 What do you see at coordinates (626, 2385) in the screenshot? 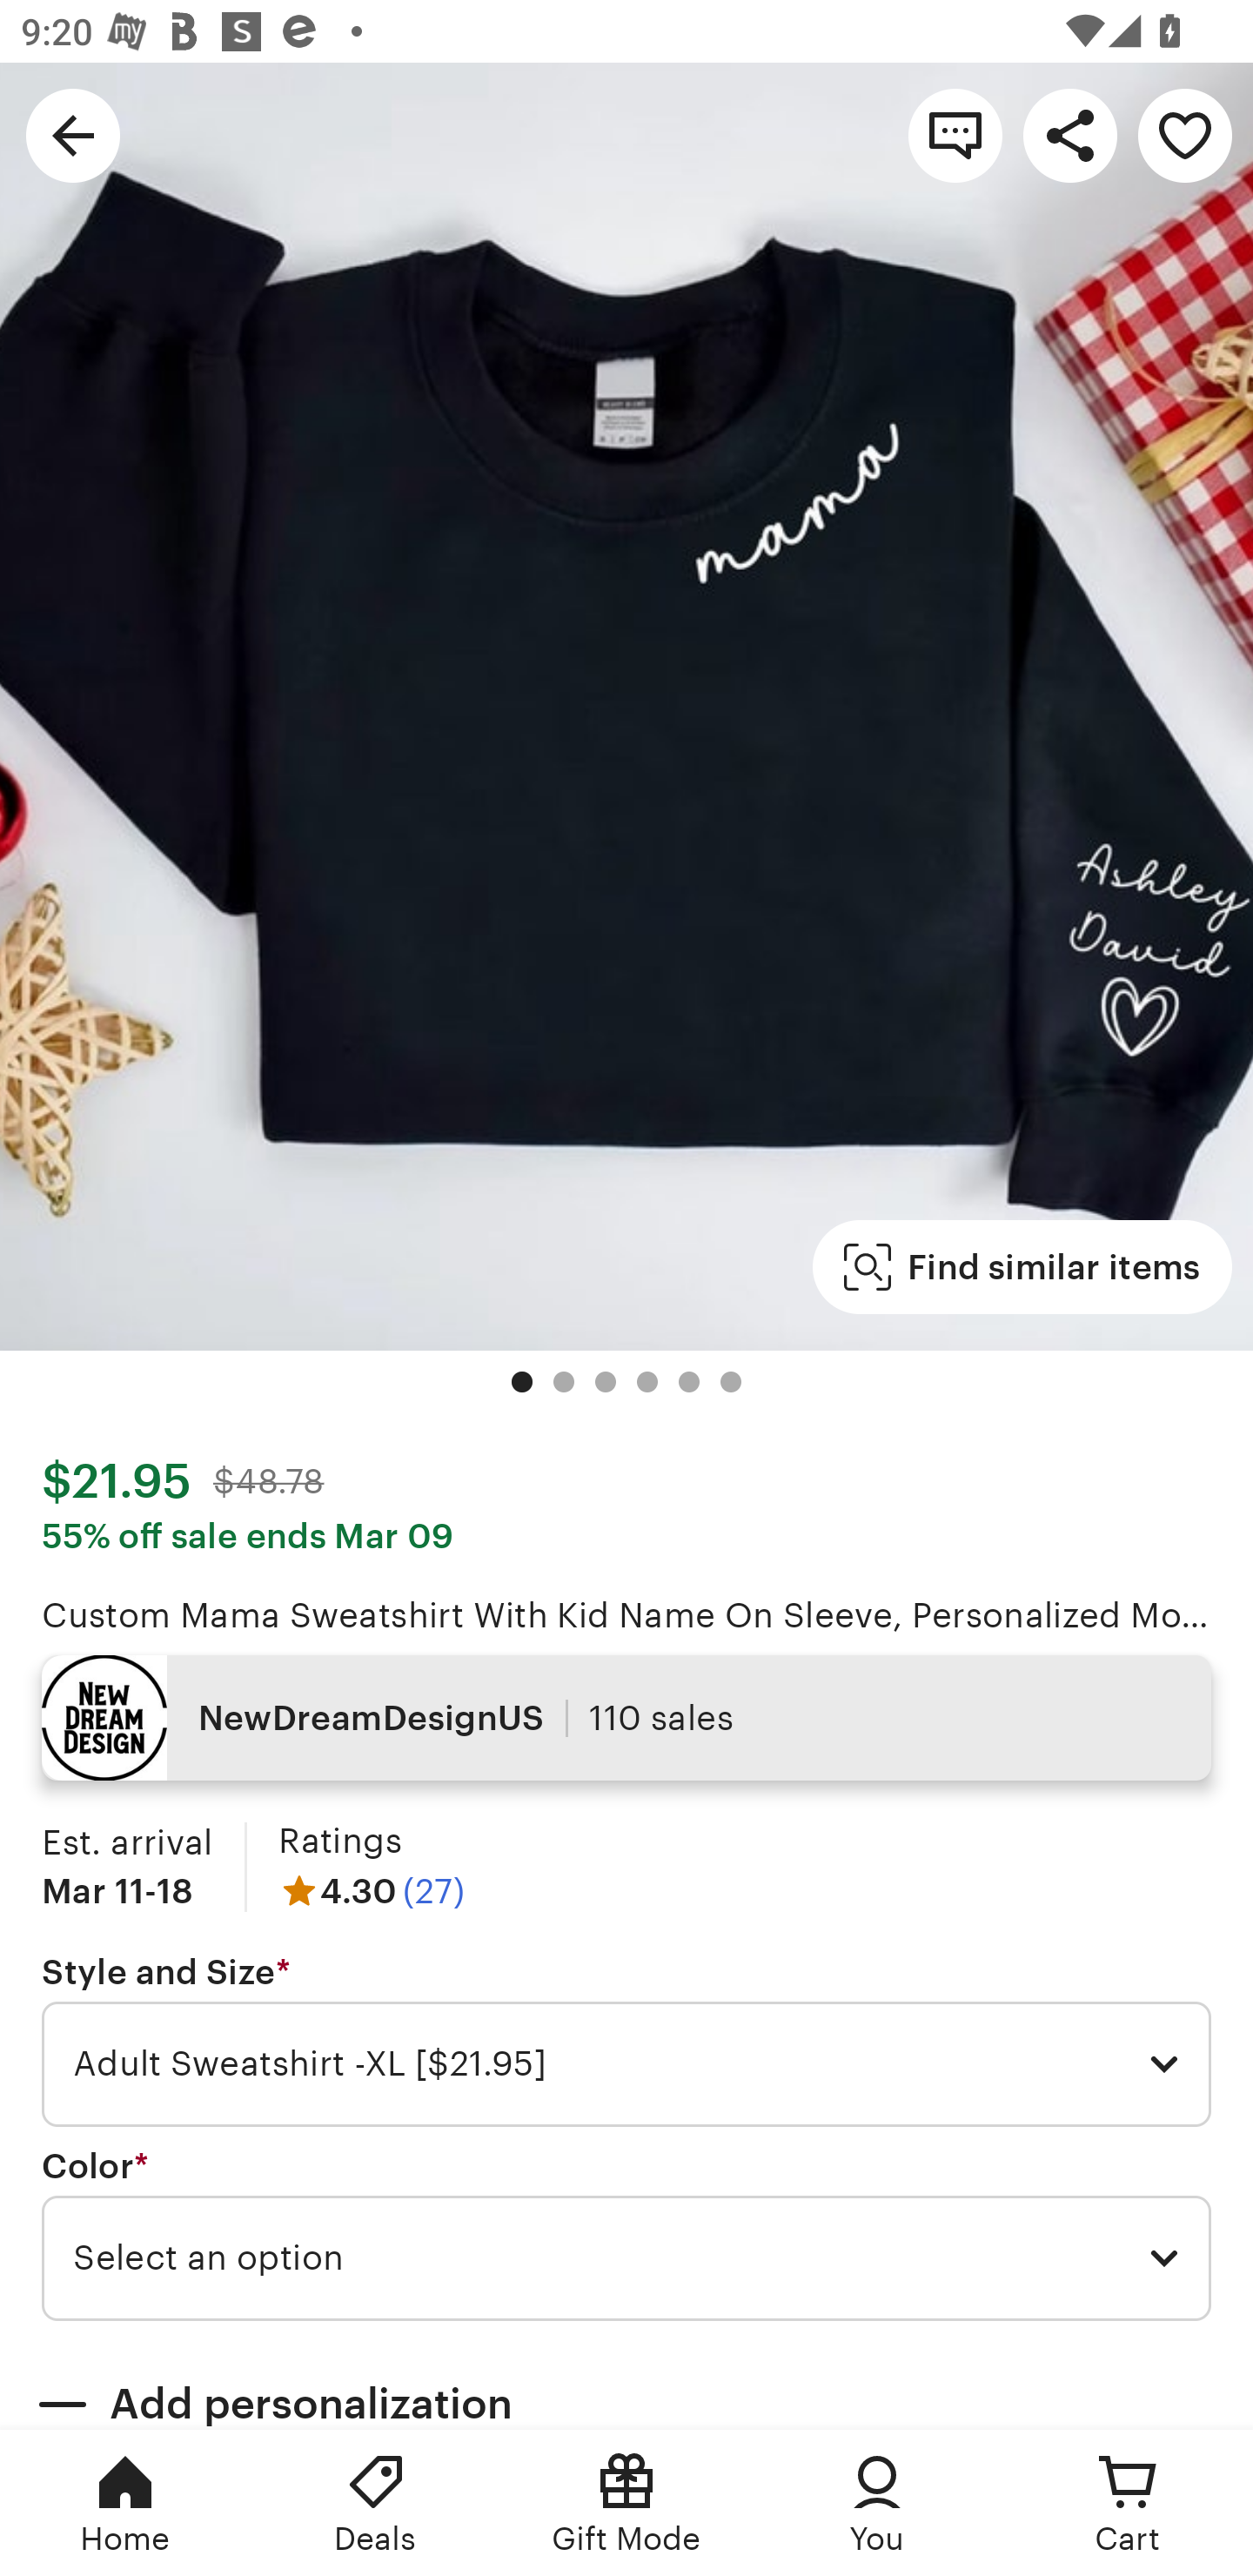
I see `Add personalization Add personalization Required` at bounding box center [626, 2385].